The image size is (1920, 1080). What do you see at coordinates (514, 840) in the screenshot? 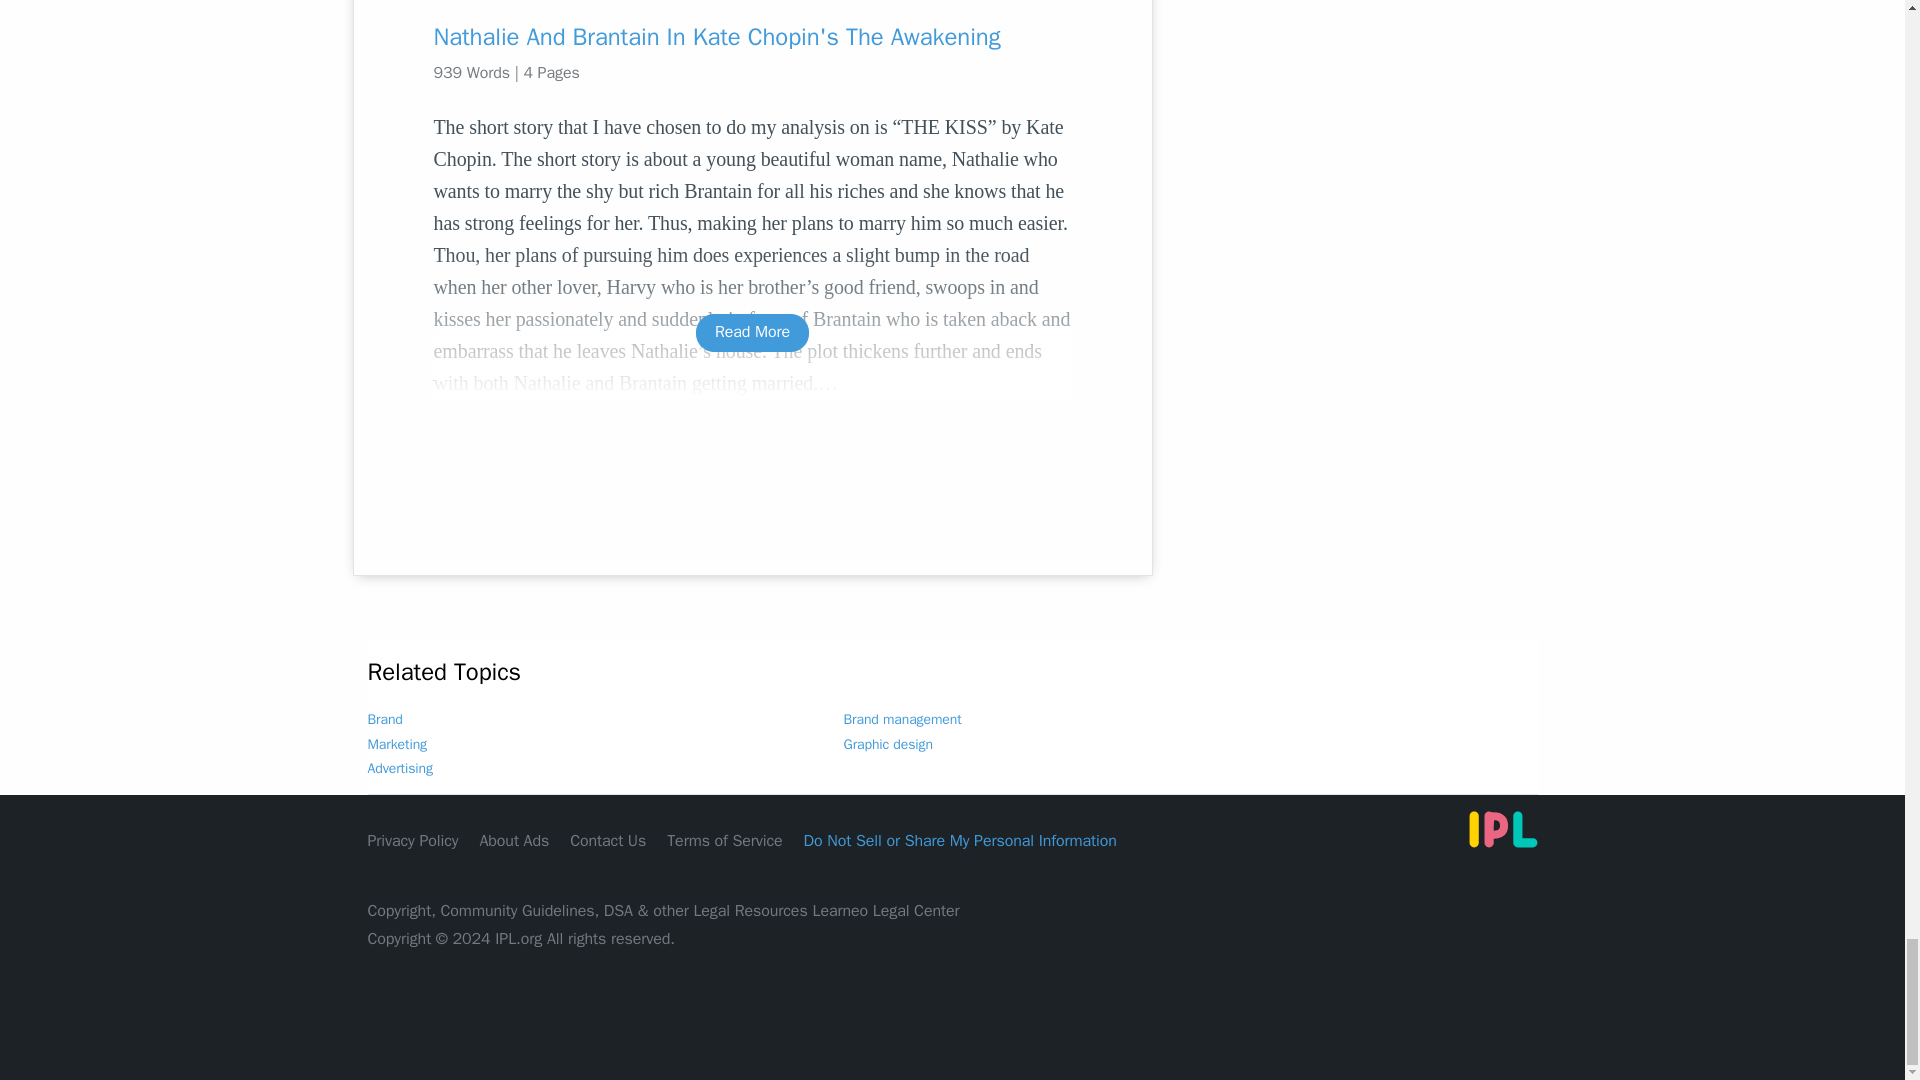
I see `About Ads` at bounding box center [514, 840].